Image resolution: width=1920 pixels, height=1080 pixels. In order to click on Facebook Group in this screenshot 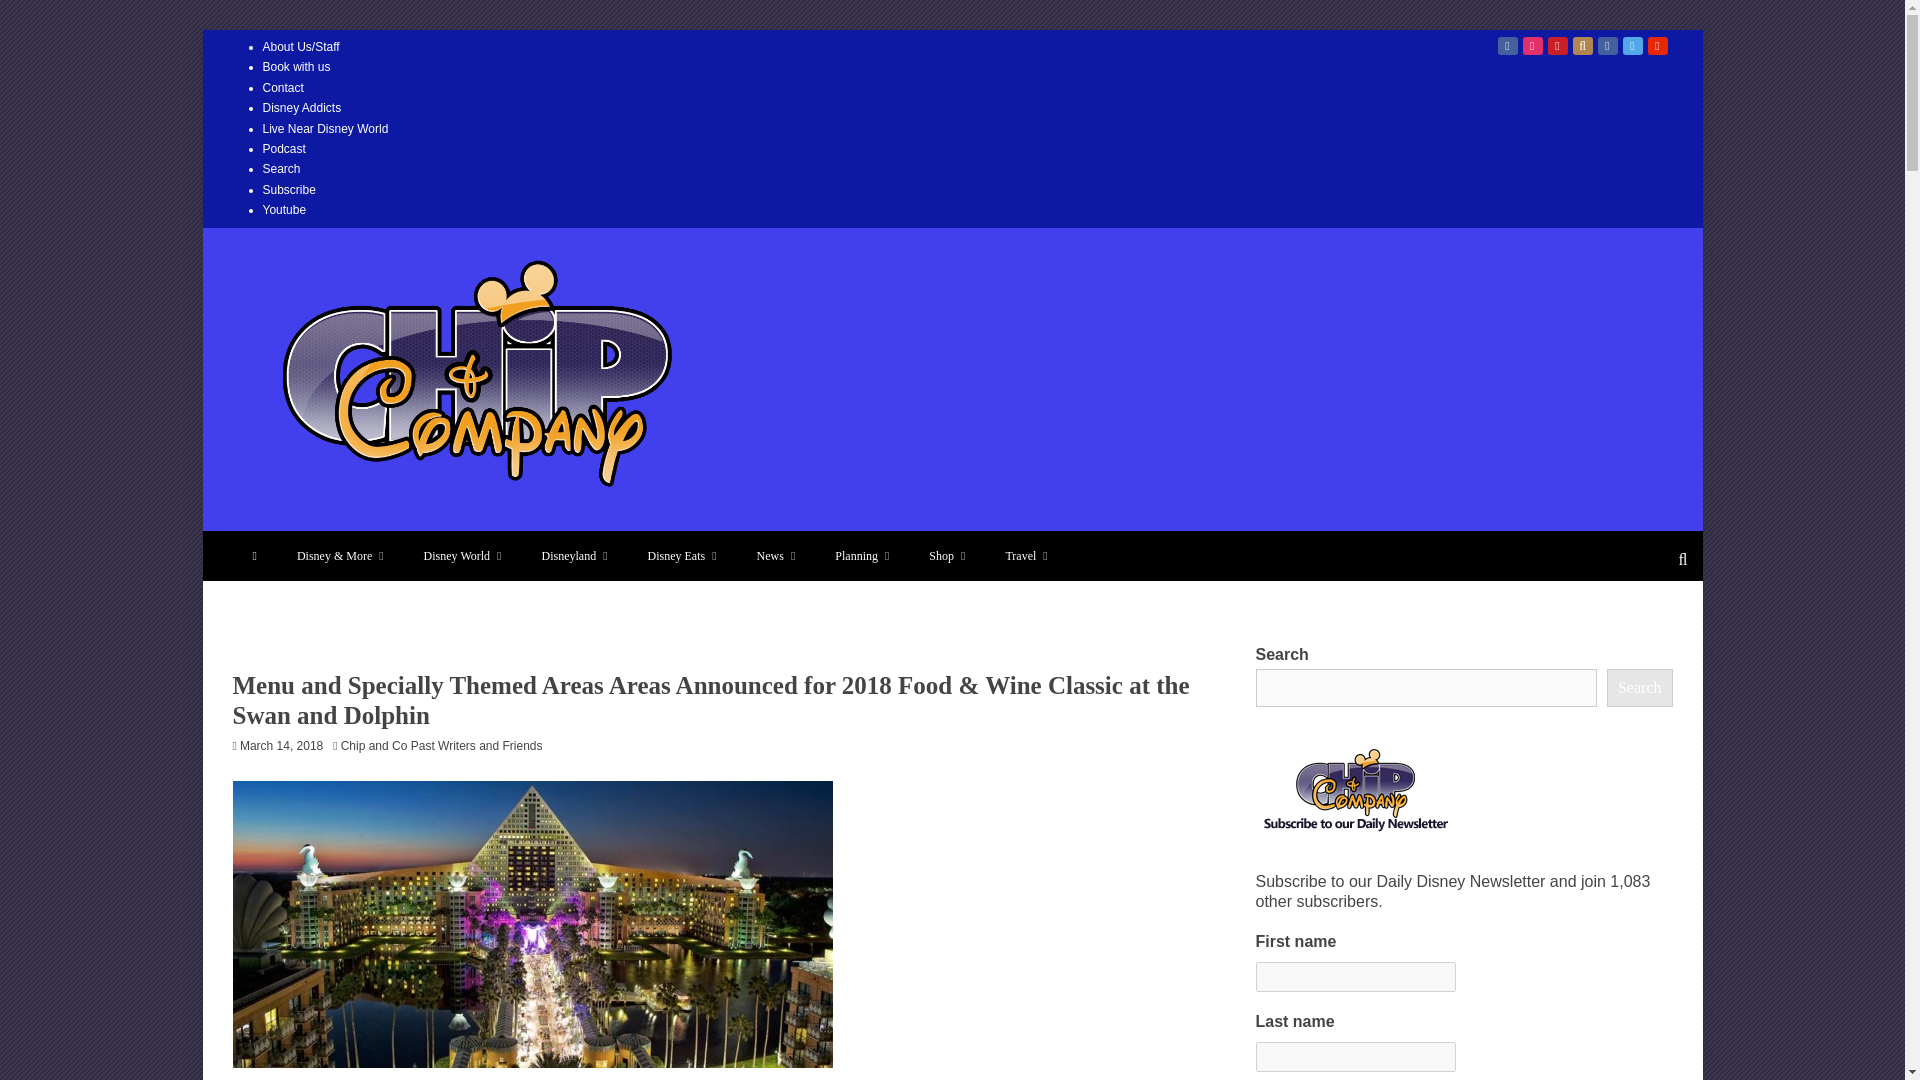, I will do `click(1608, 46)`.